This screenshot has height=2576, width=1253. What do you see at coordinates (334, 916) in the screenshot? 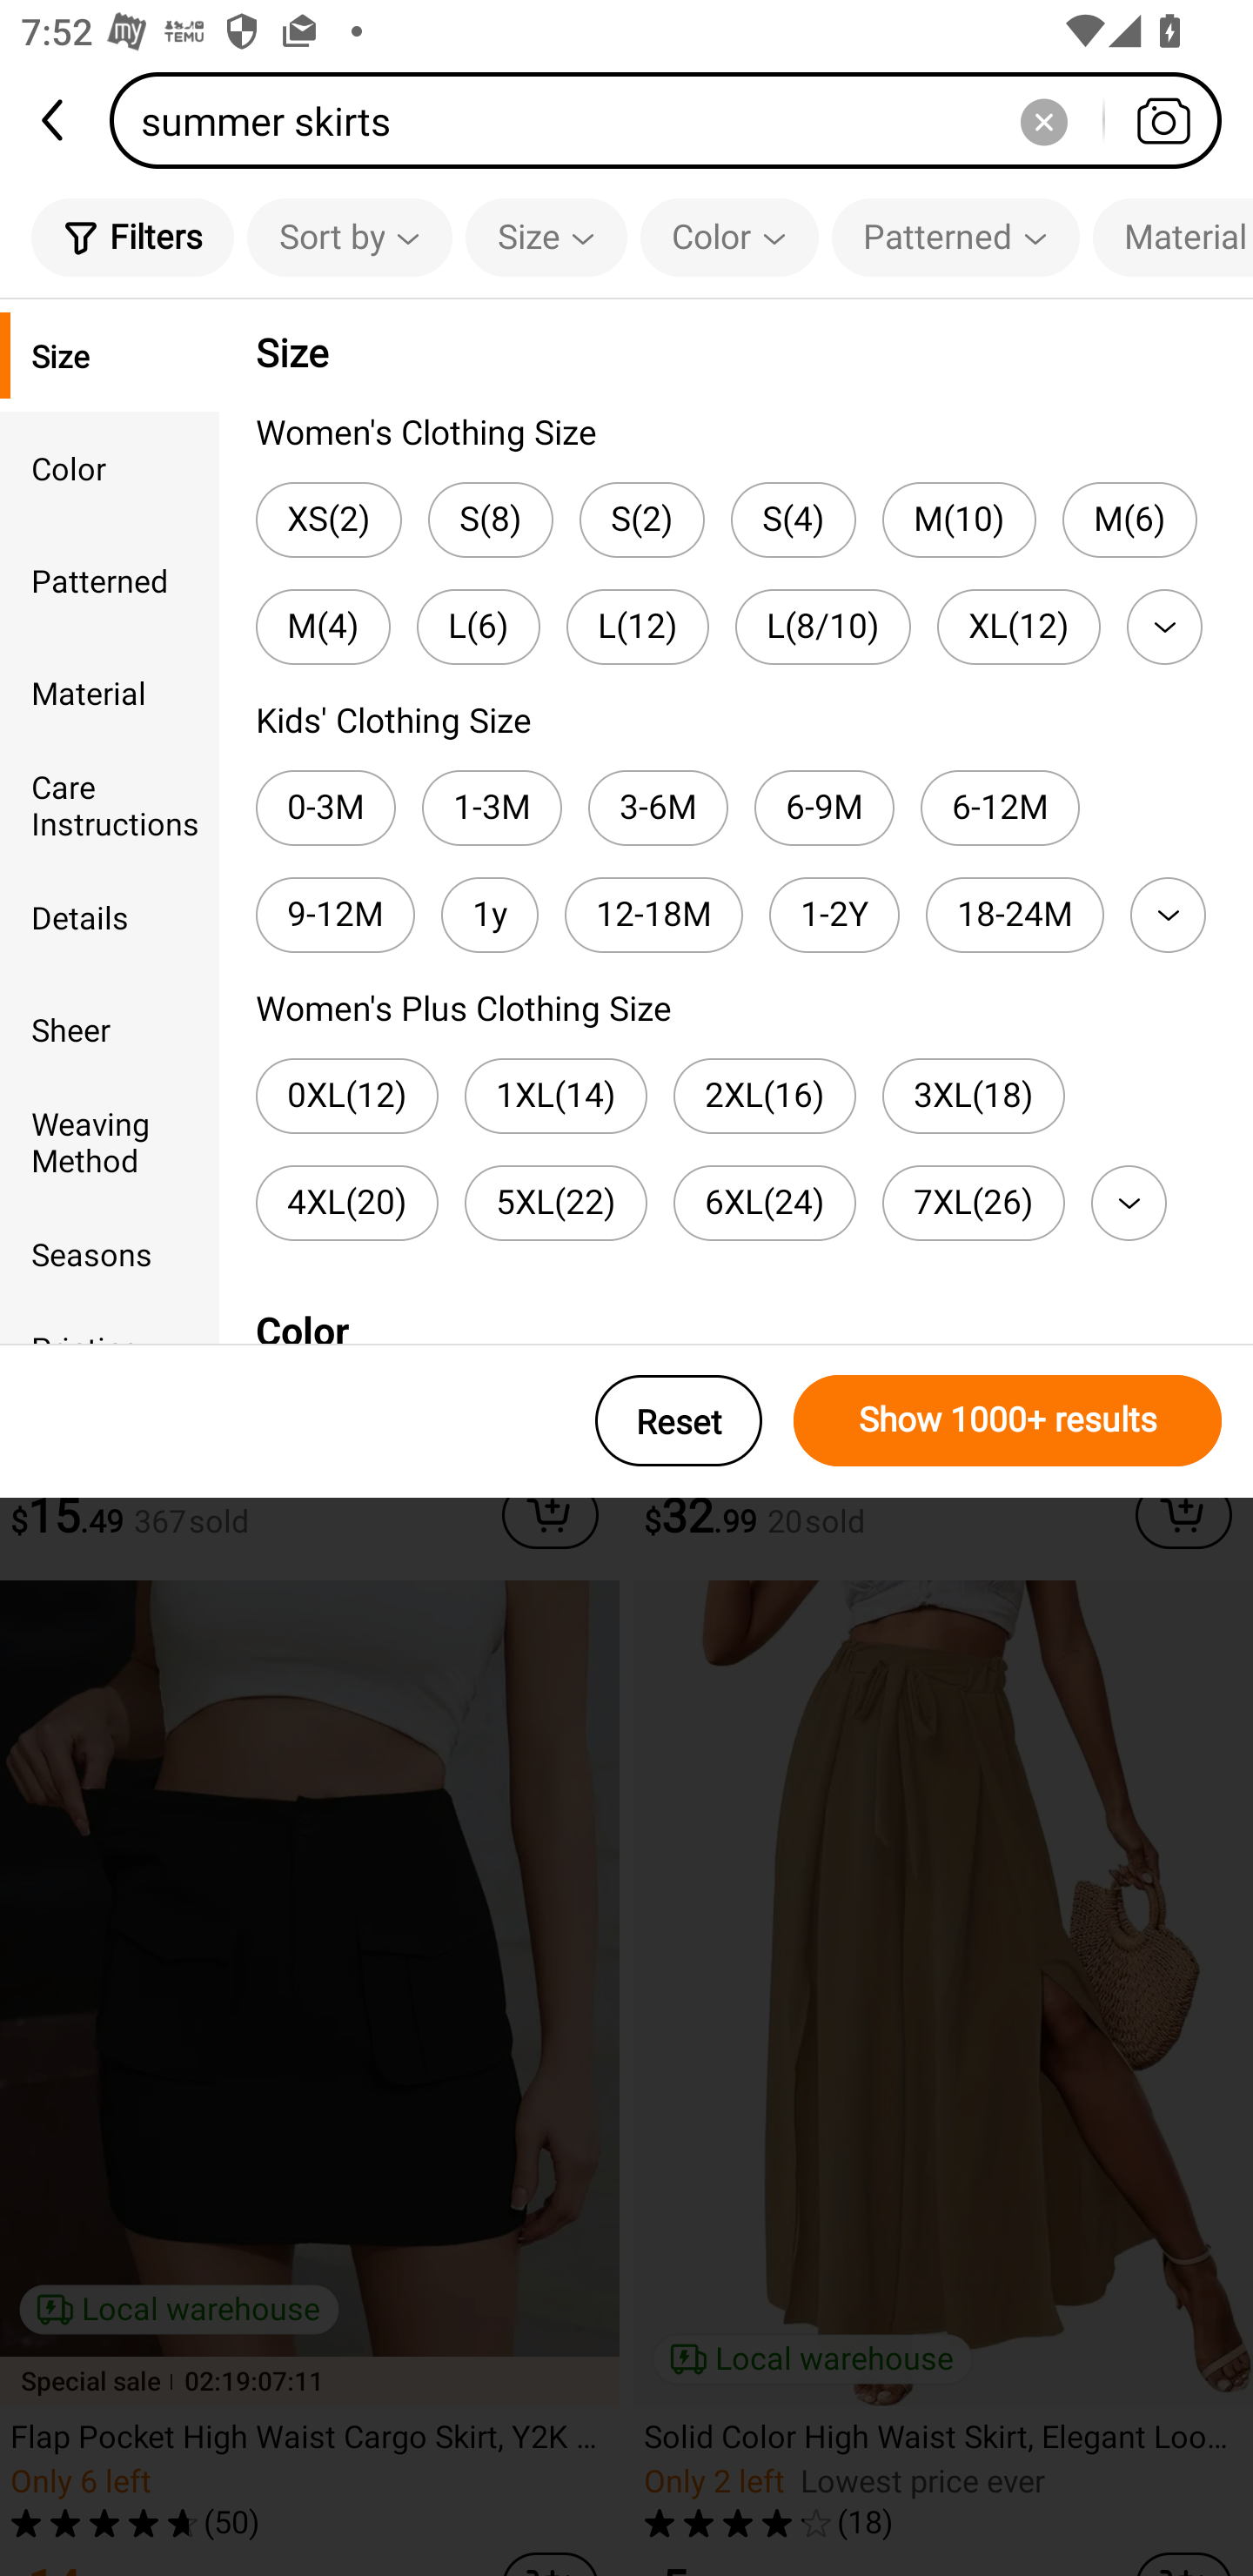
I see `9-12M` at bounding box center [334, 916].